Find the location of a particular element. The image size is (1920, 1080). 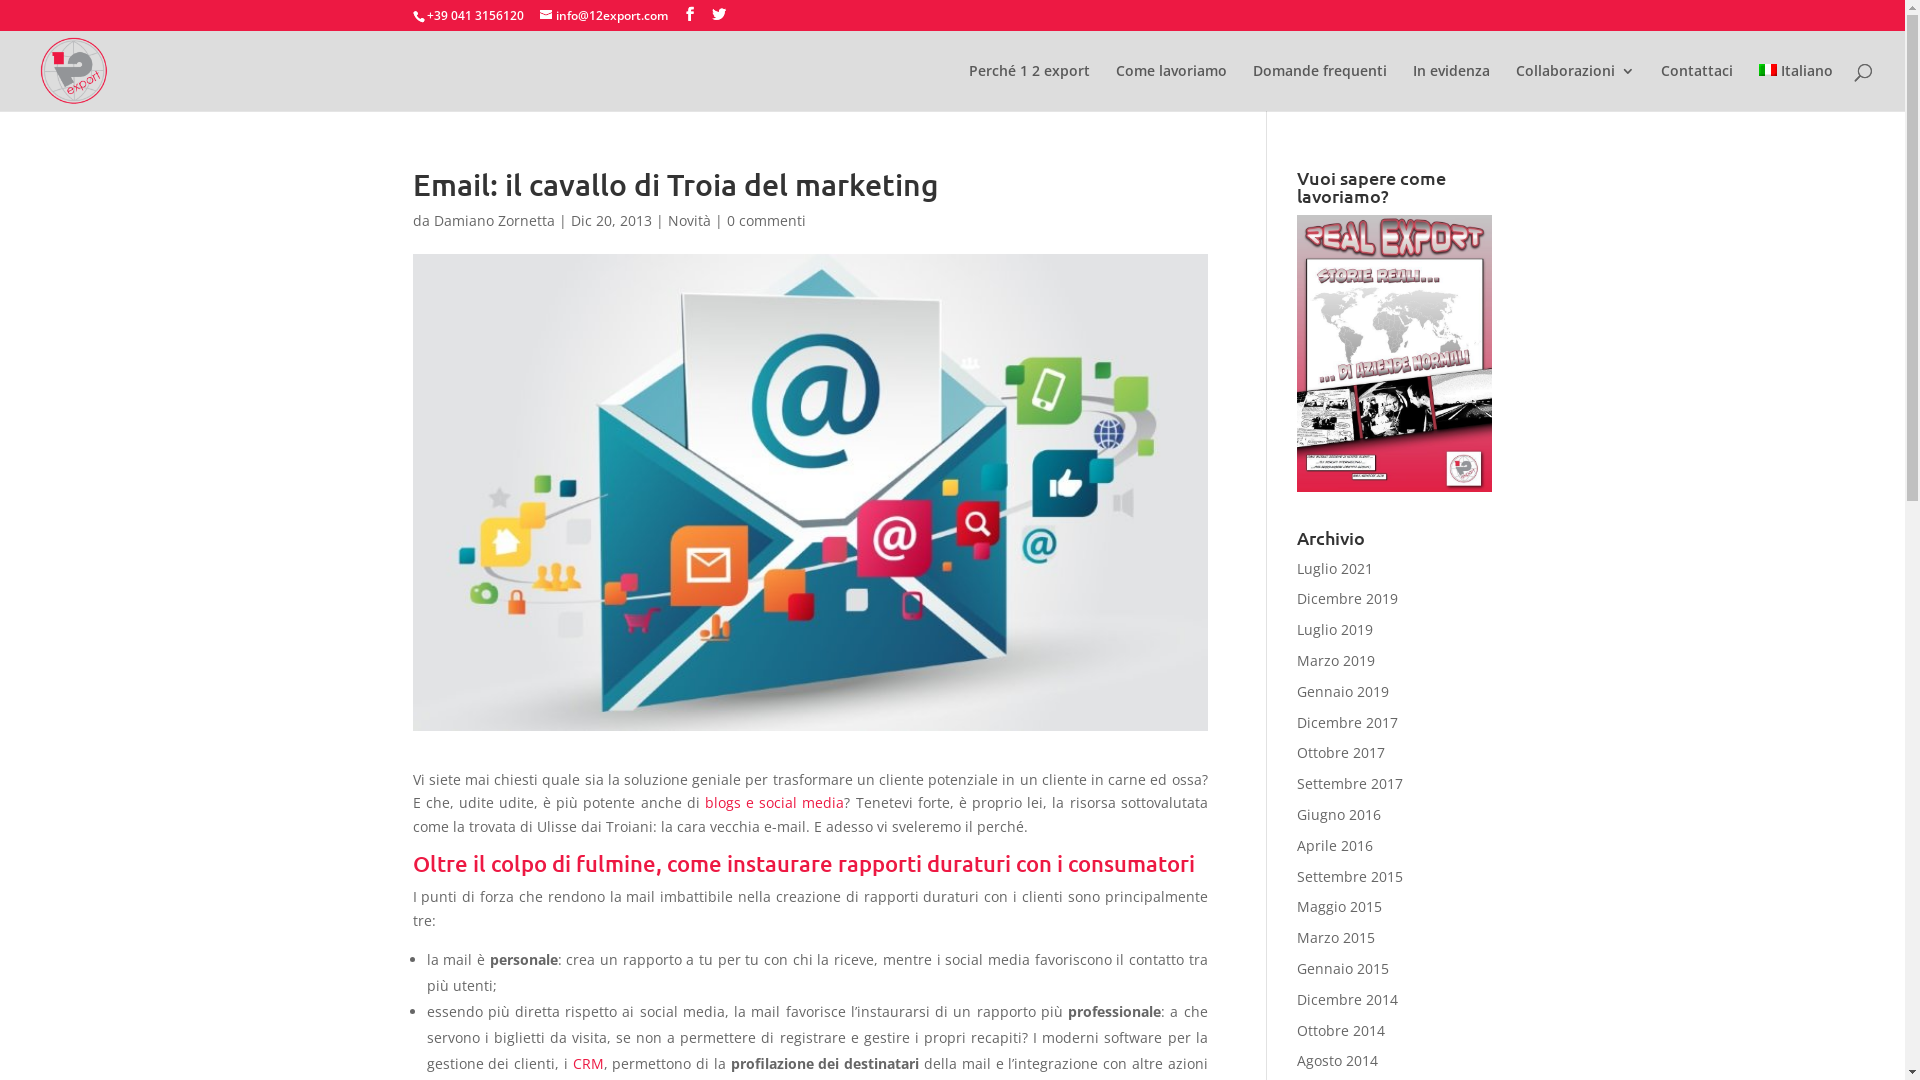

Maggio 2015 is located at coordinates (1340, 906).